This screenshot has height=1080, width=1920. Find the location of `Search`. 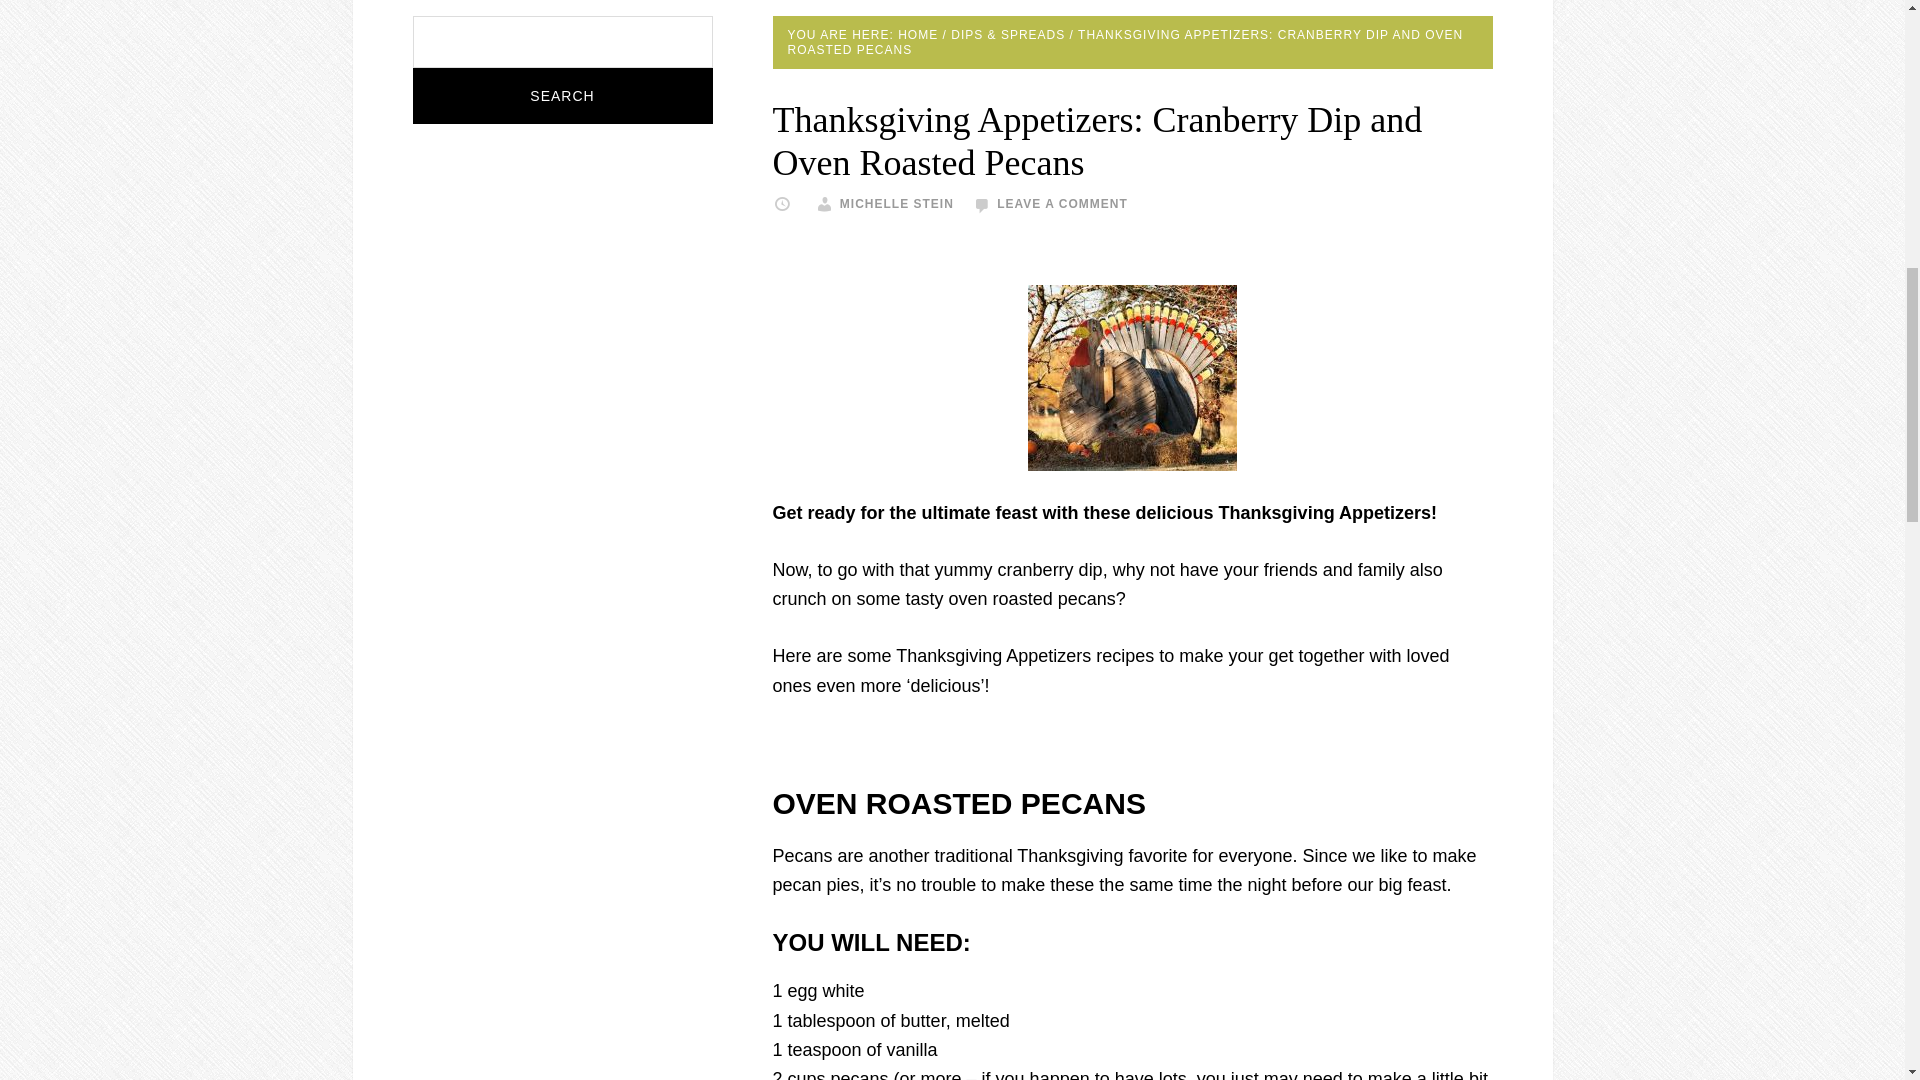

Search is located at coordinates (562, 96).